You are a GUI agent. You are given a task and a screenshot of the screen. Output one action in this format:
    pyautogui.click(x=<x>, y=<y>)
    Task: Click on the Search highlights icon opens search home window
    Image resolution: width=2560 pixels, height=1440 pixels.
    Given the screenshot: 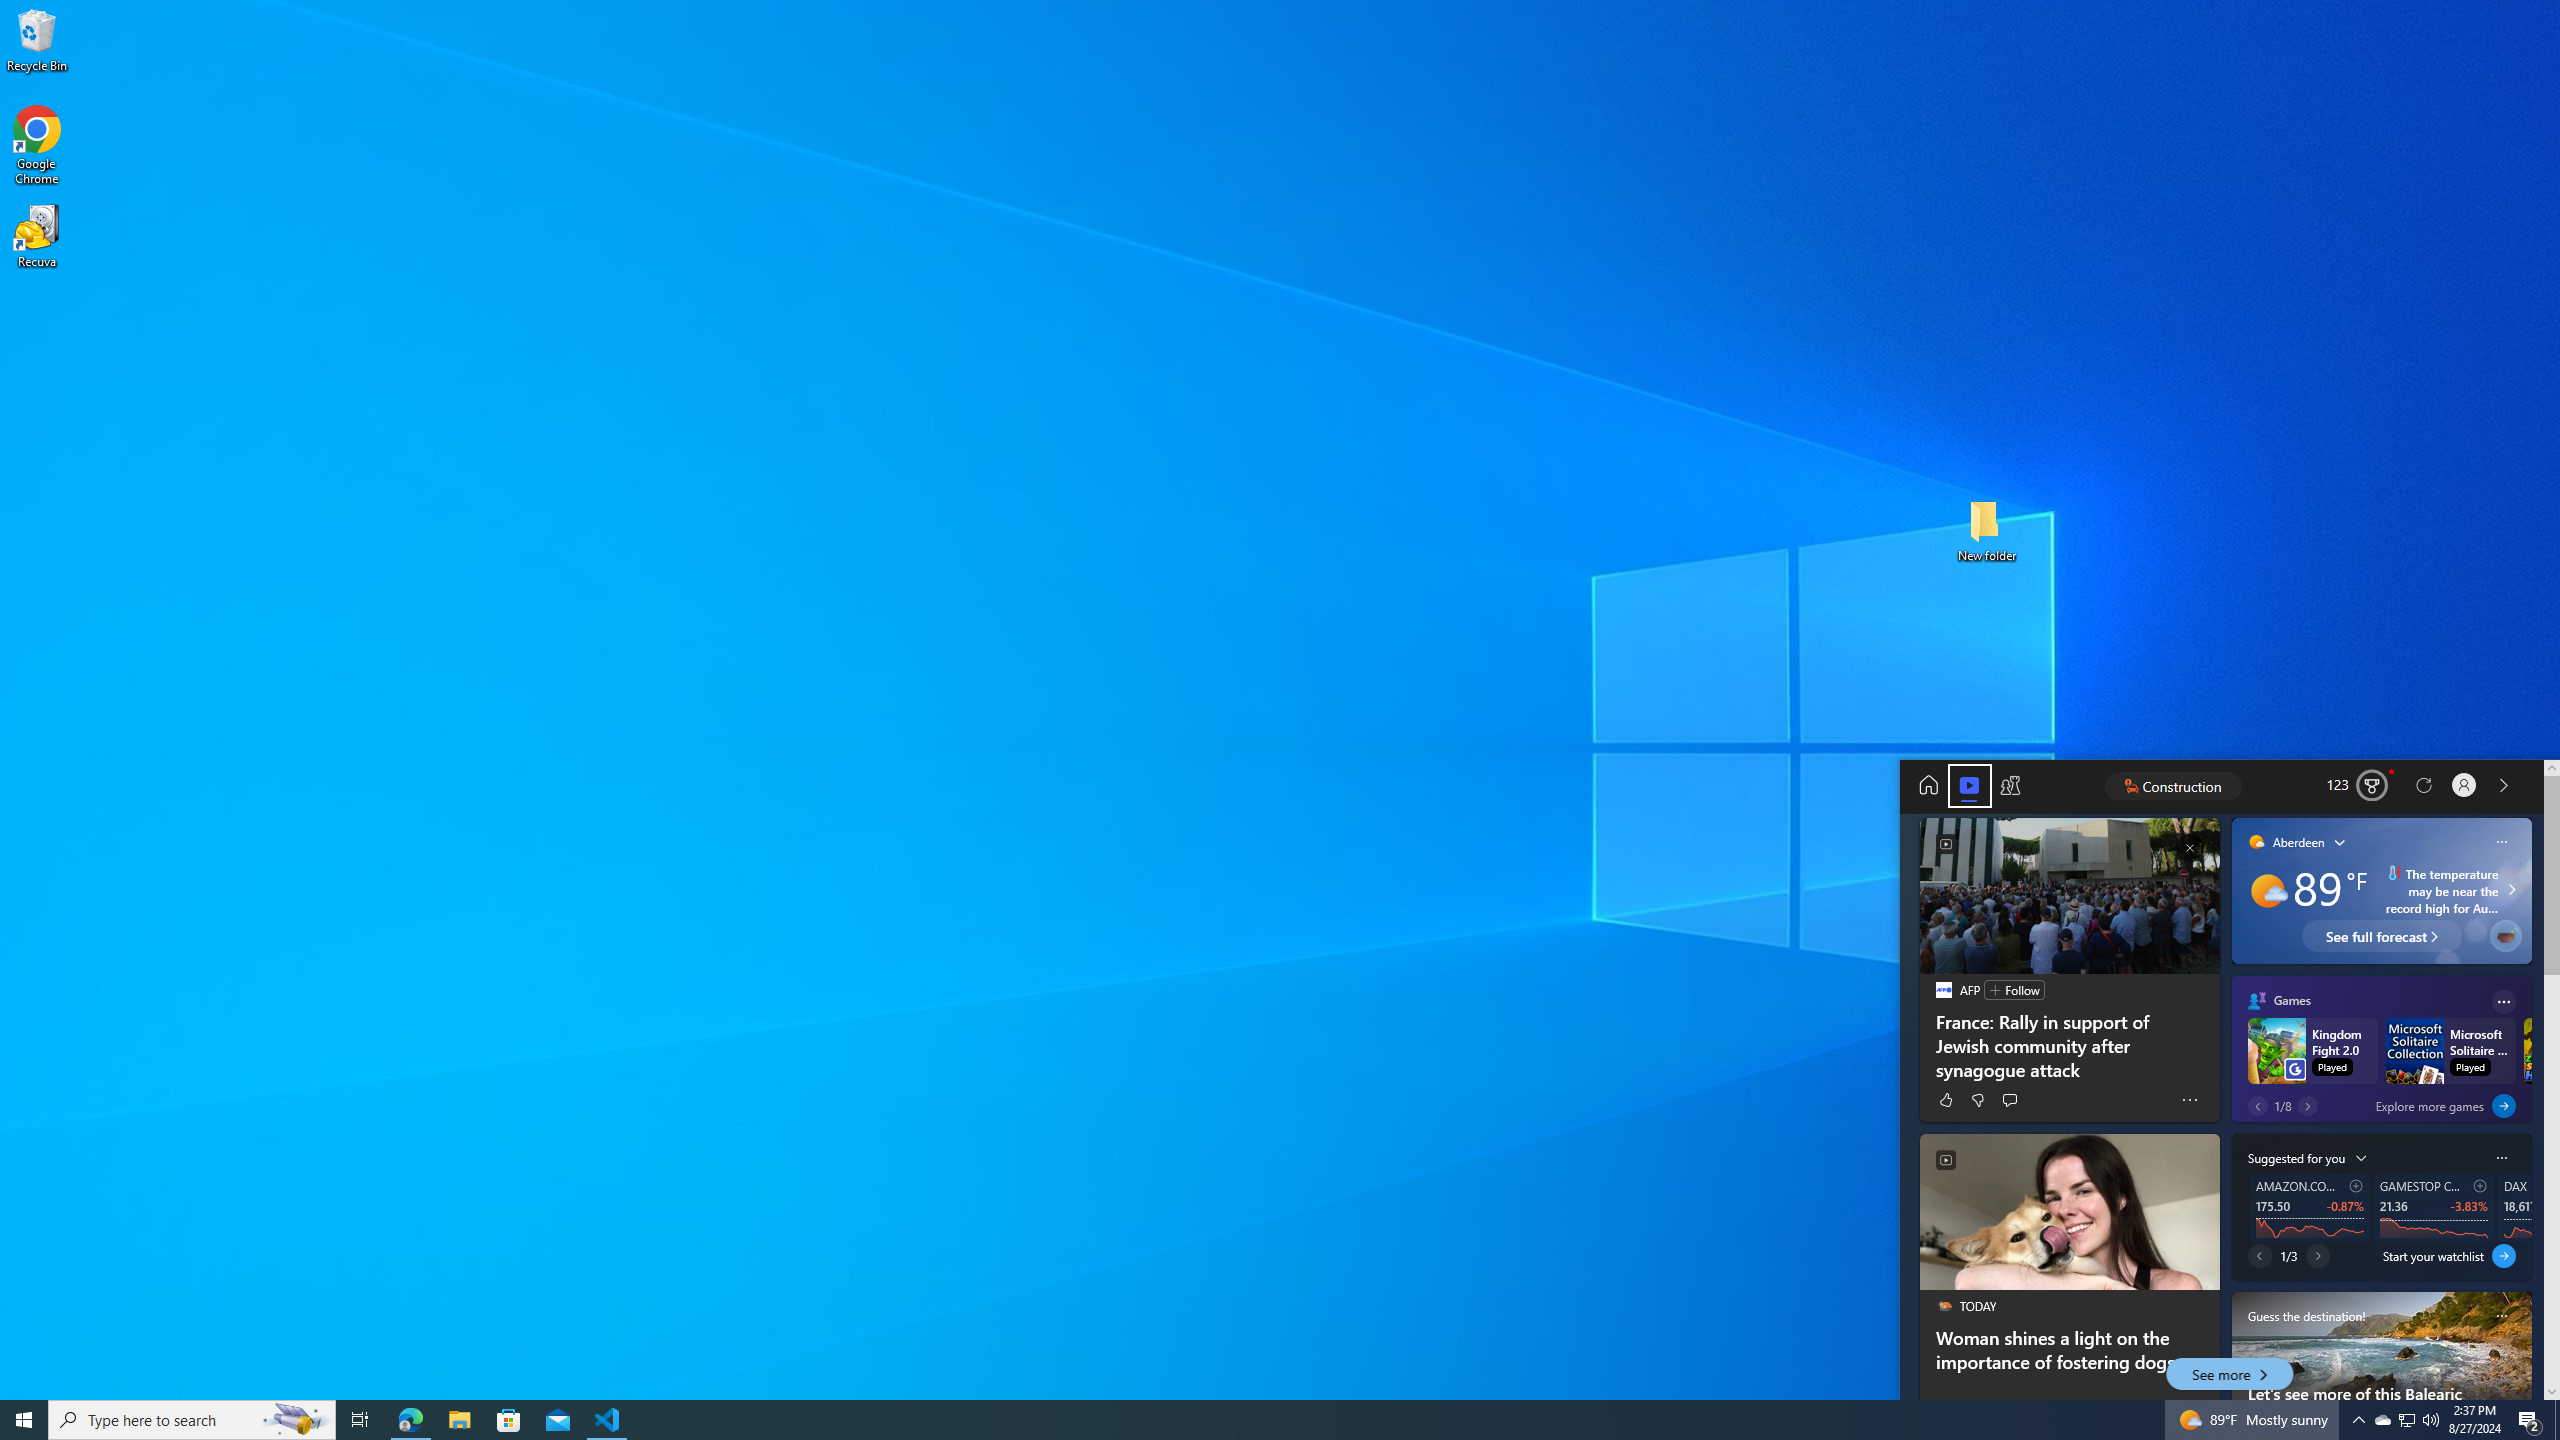 What is the action you would take?
    pyautogui.click(x=296, y=1420)
    